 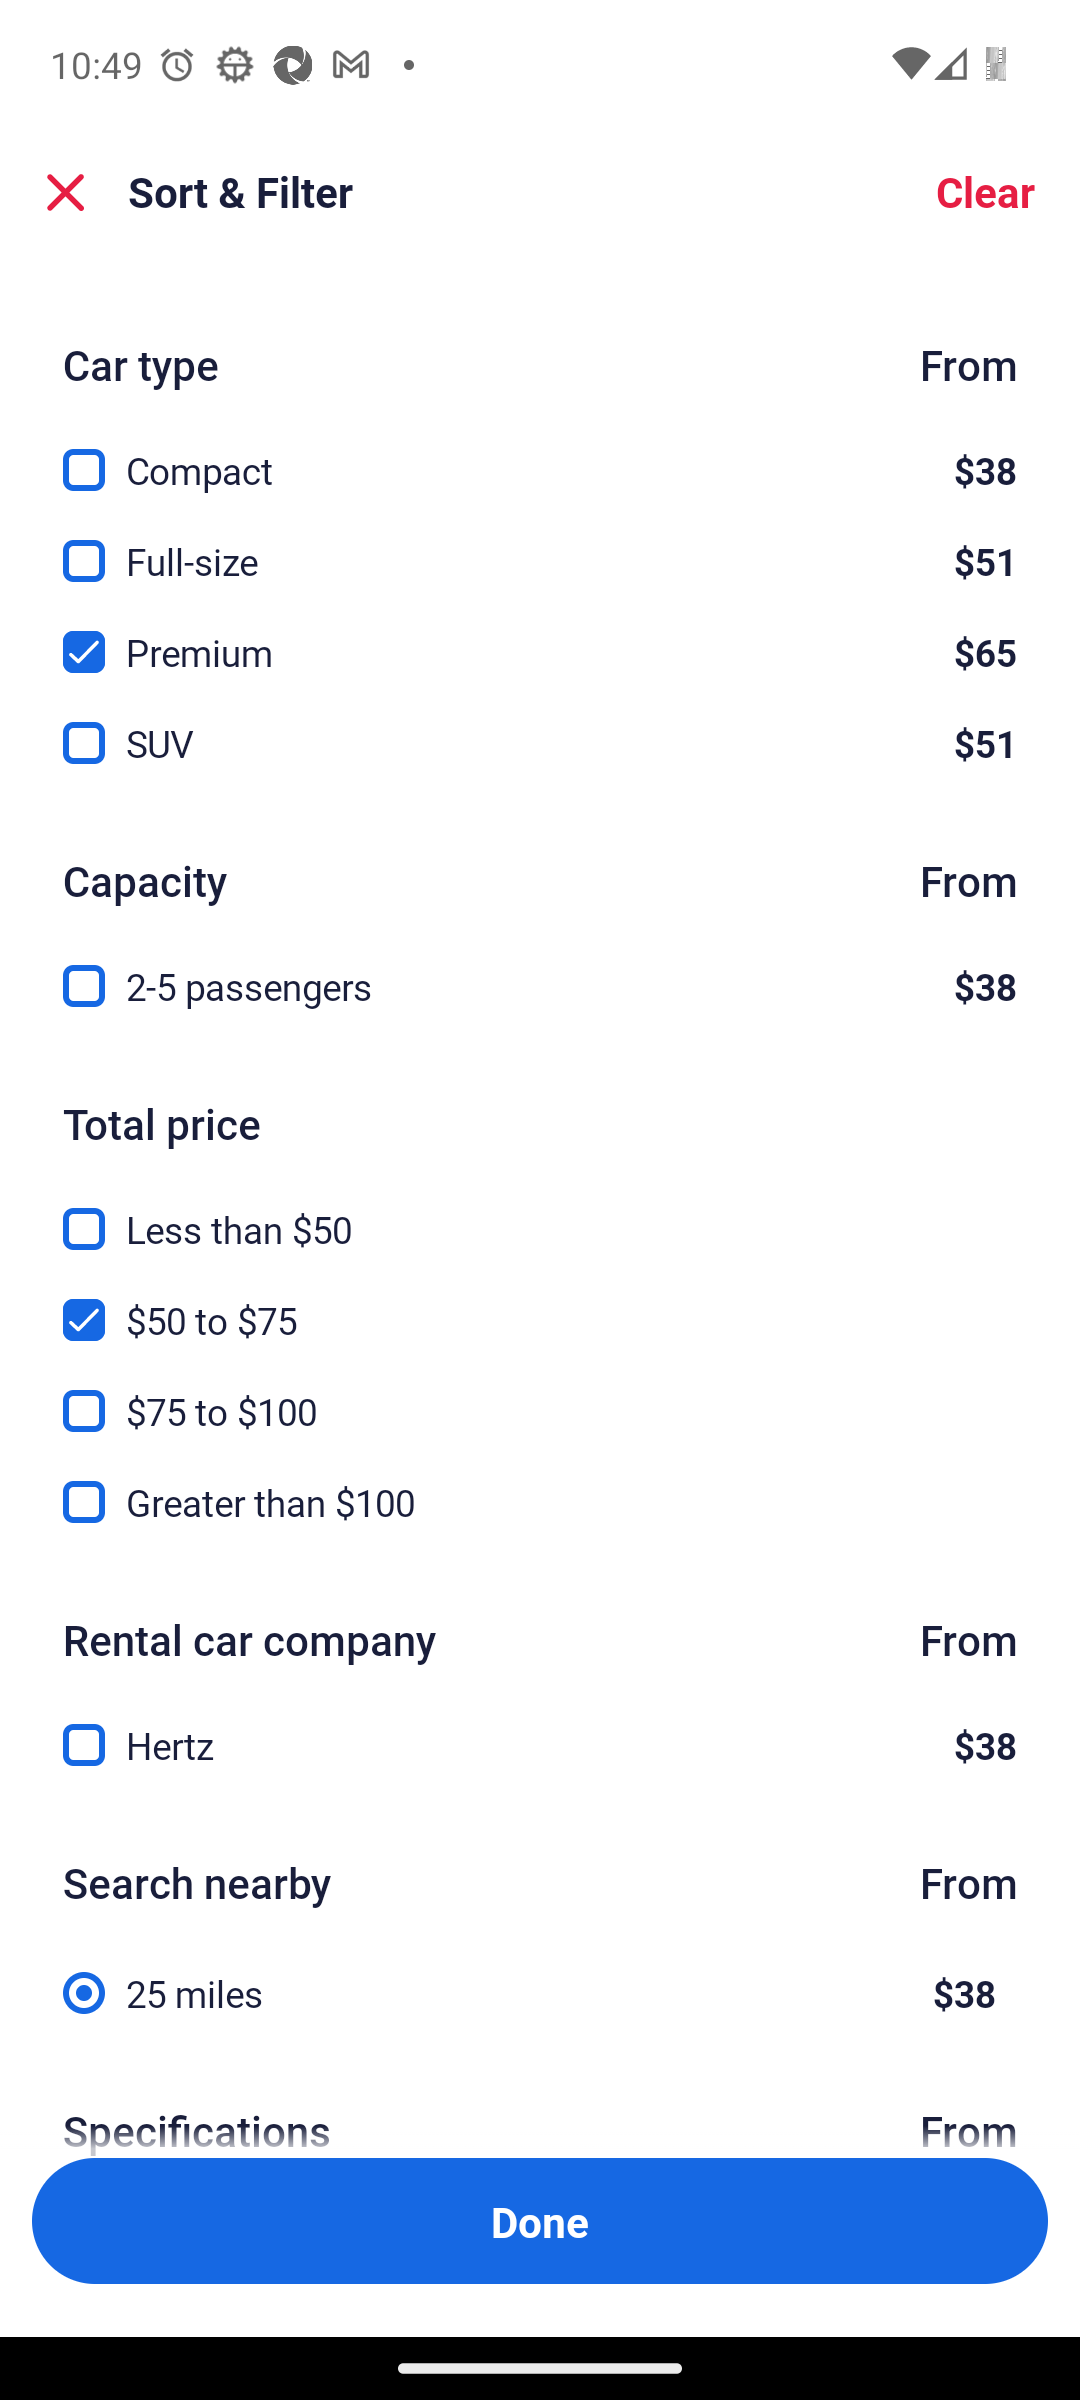 What do you see at coordinates (984, 192) in the screenshot?
I see `Clear` at bounding box center [984, 192].